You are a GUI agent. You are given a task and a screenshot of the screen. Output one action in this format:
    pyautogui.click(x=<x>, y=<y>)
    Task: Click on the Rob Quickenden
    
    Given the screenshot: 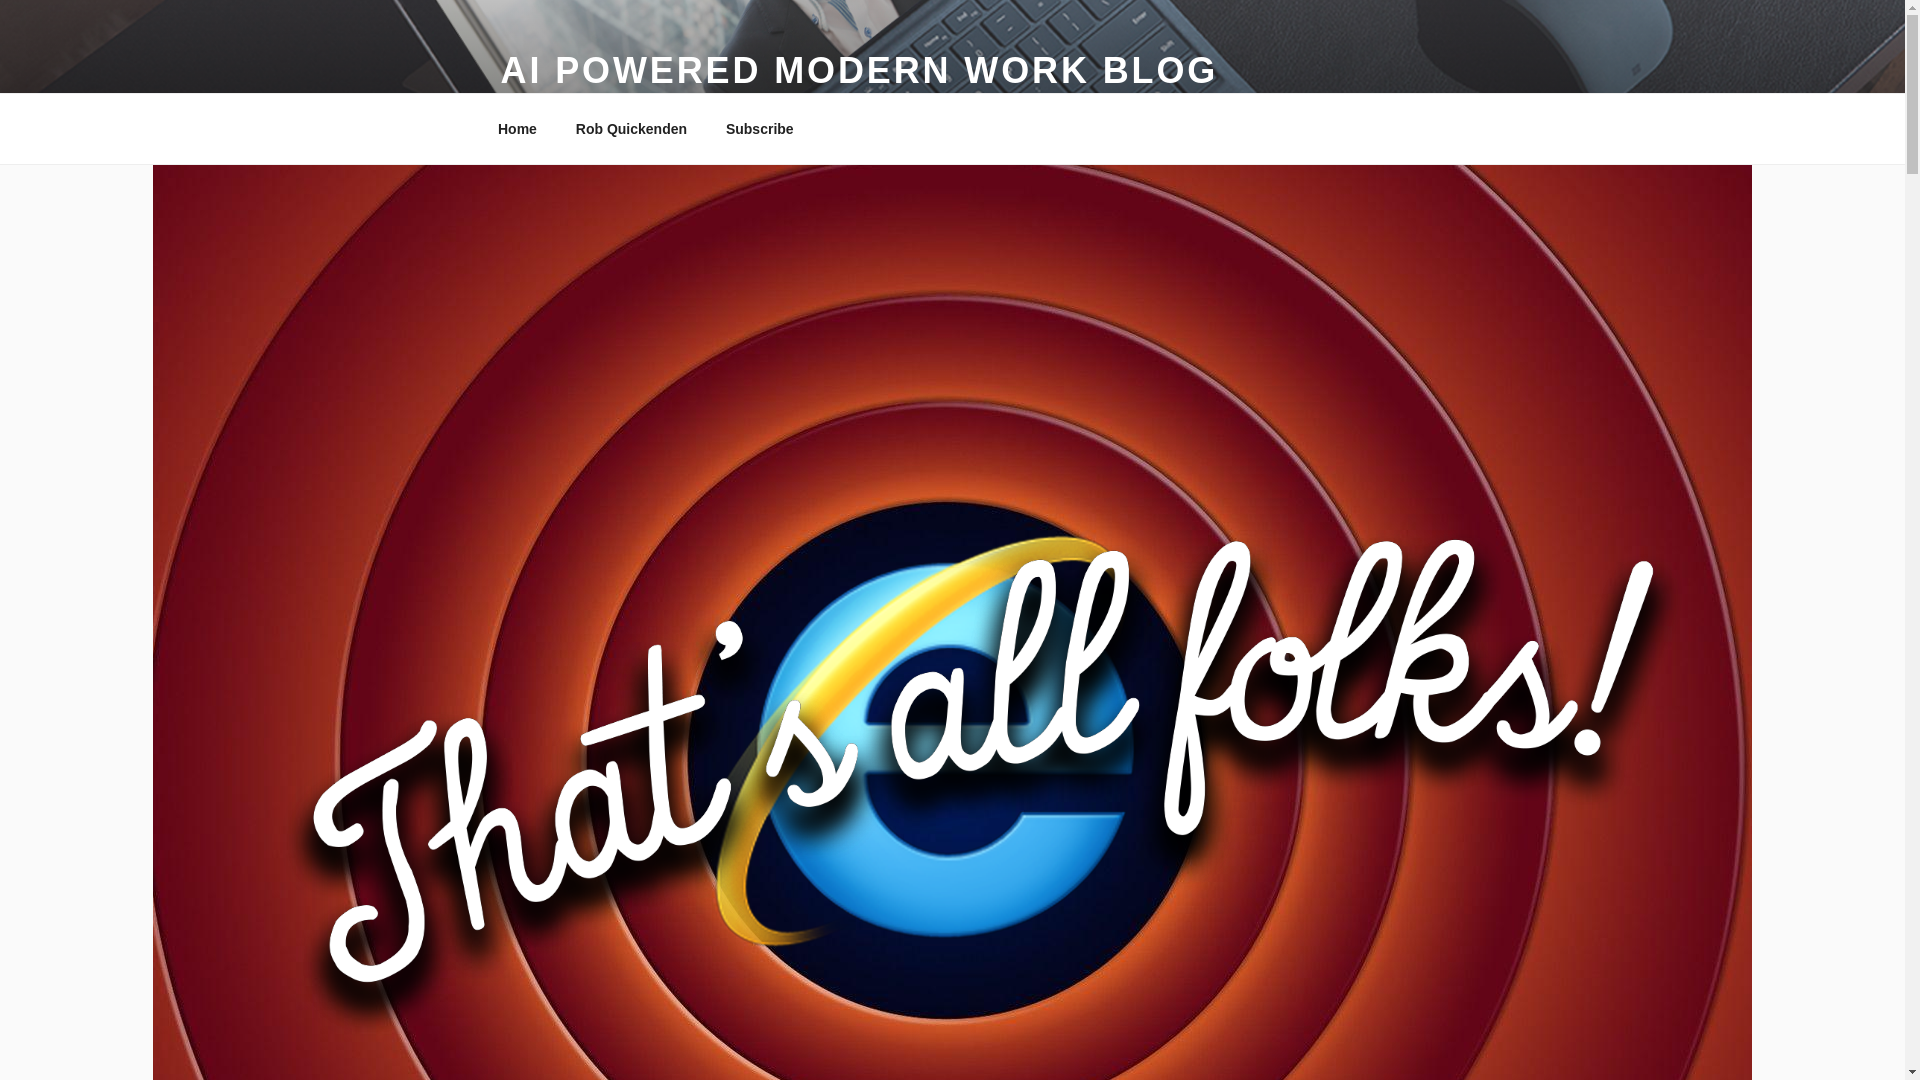 What is the action you would take?
    pyautogui.click(x=631, y=128)
    